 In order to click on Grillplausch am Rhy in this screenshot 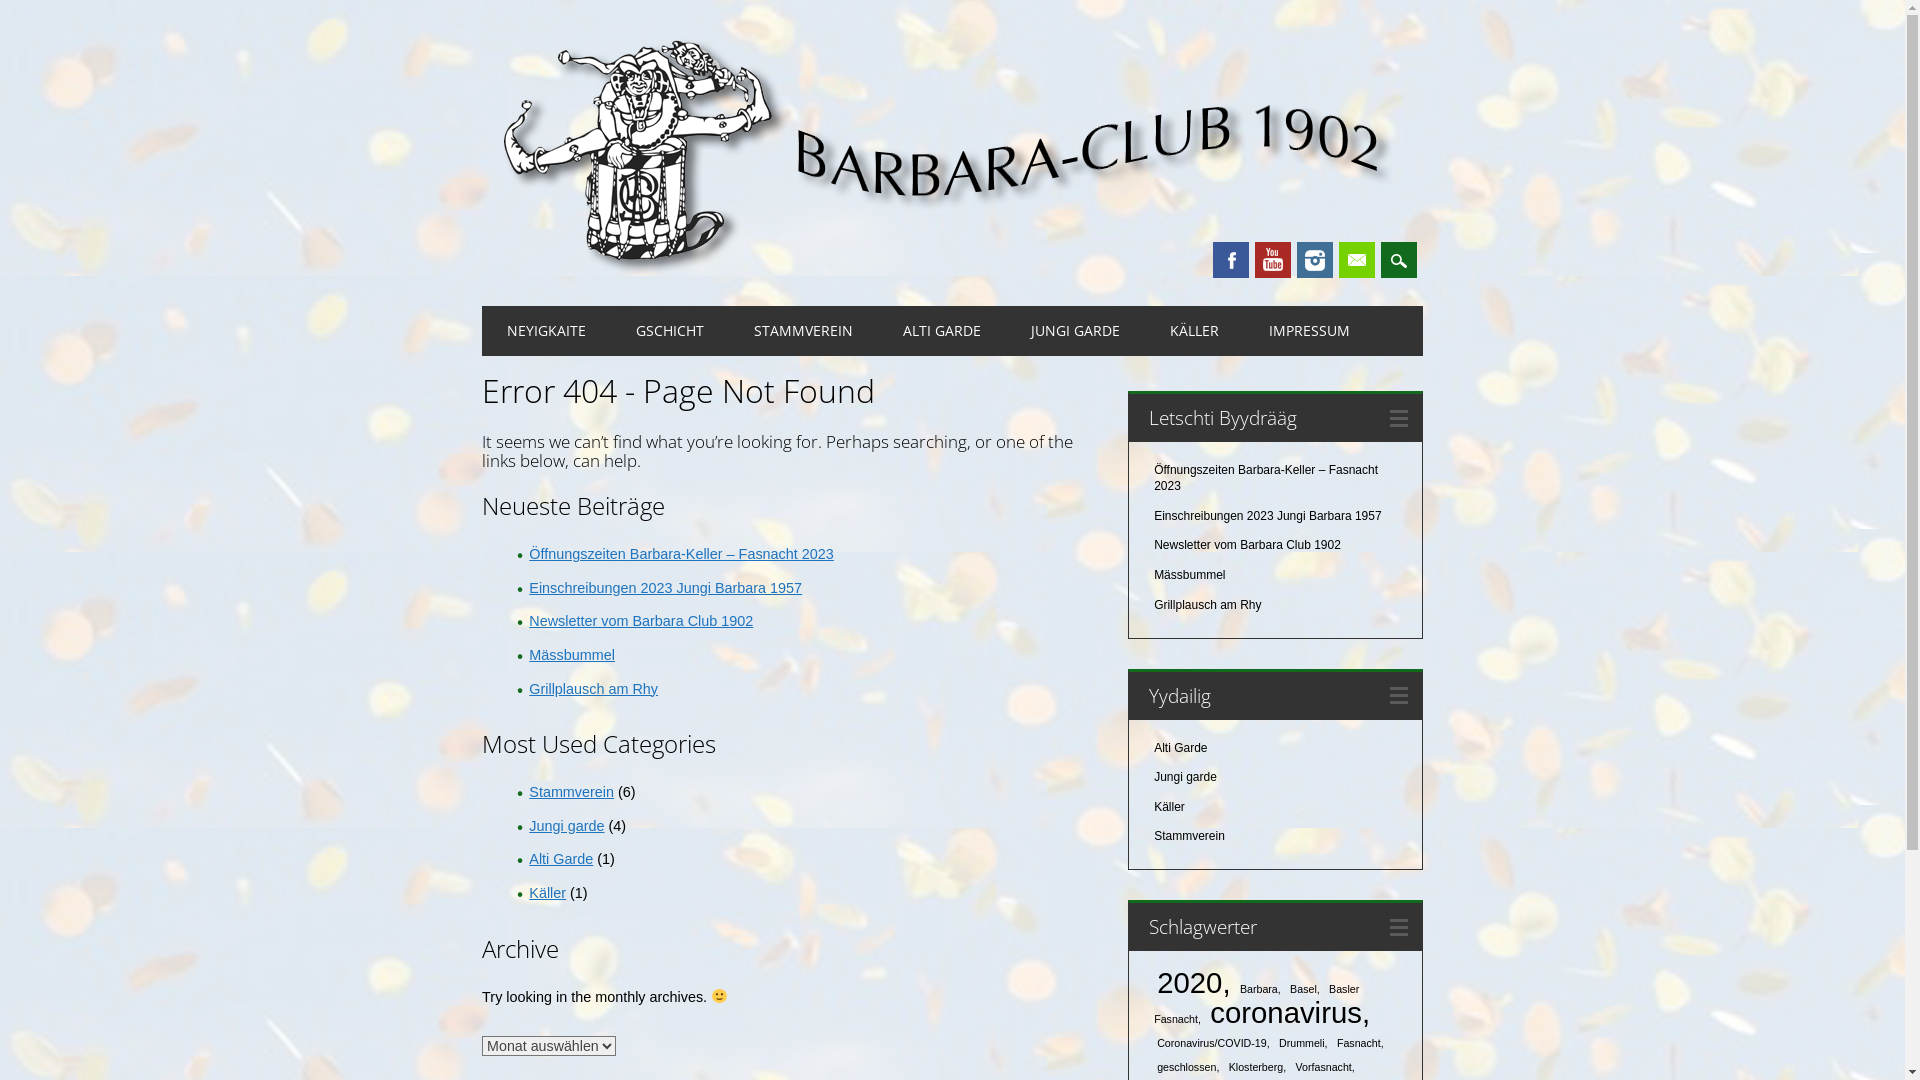, I will do `click(1208, 605)`.